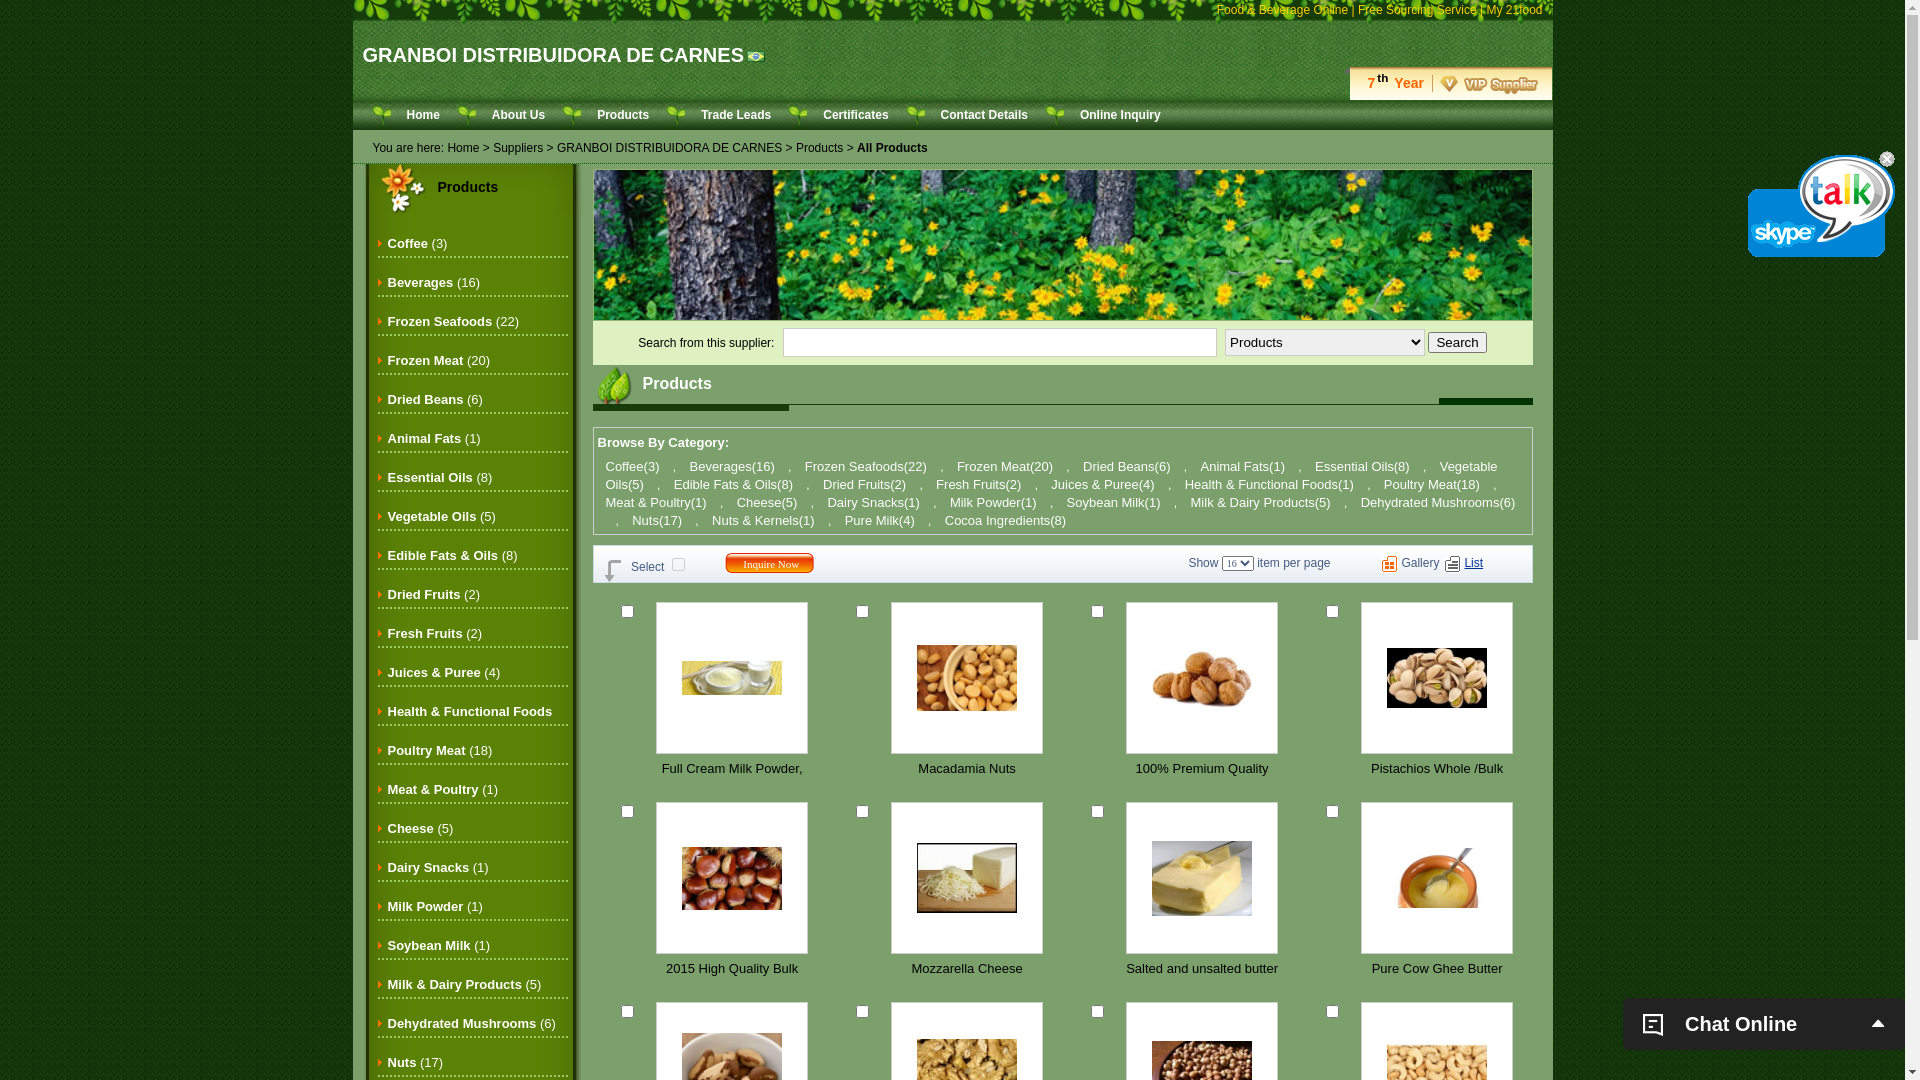  I want to click on All Products, so click(892, 148).